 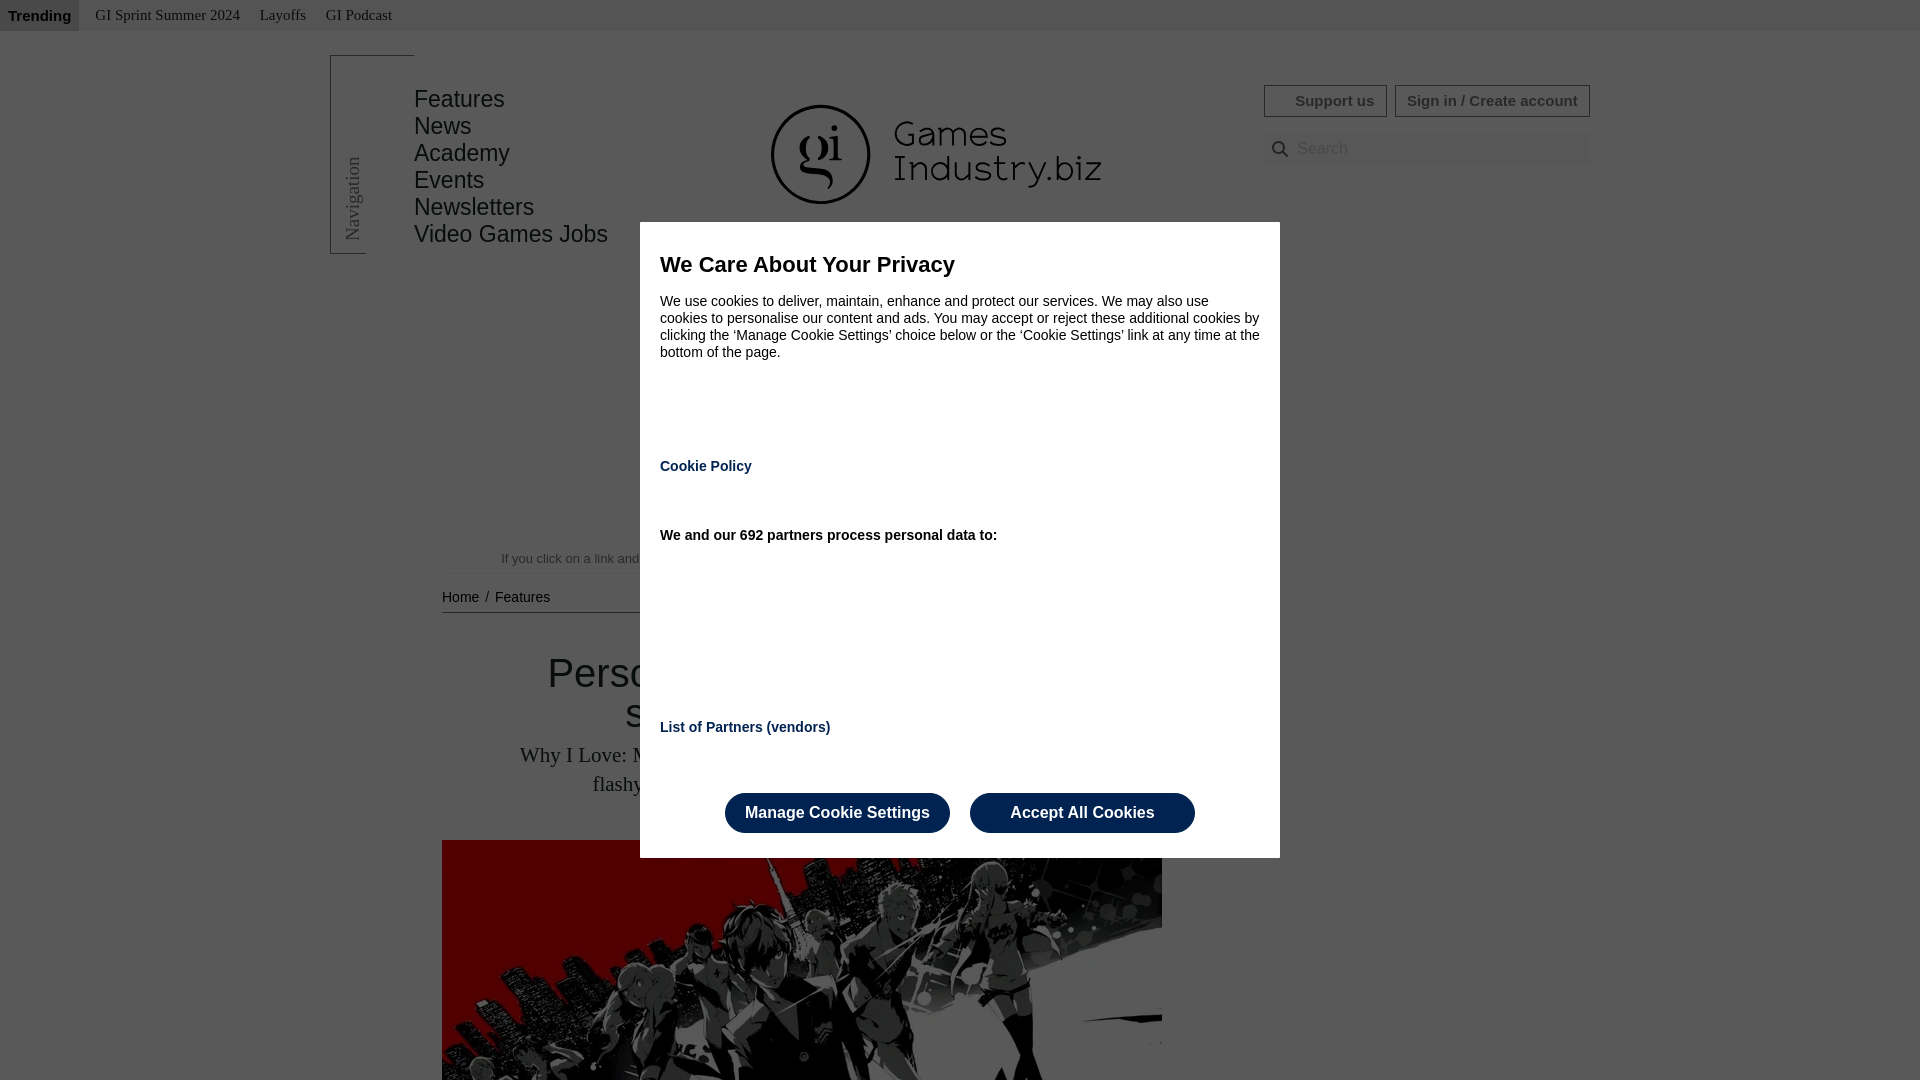 I want to click on Video Games Jobs, so click(x=511, y=234).